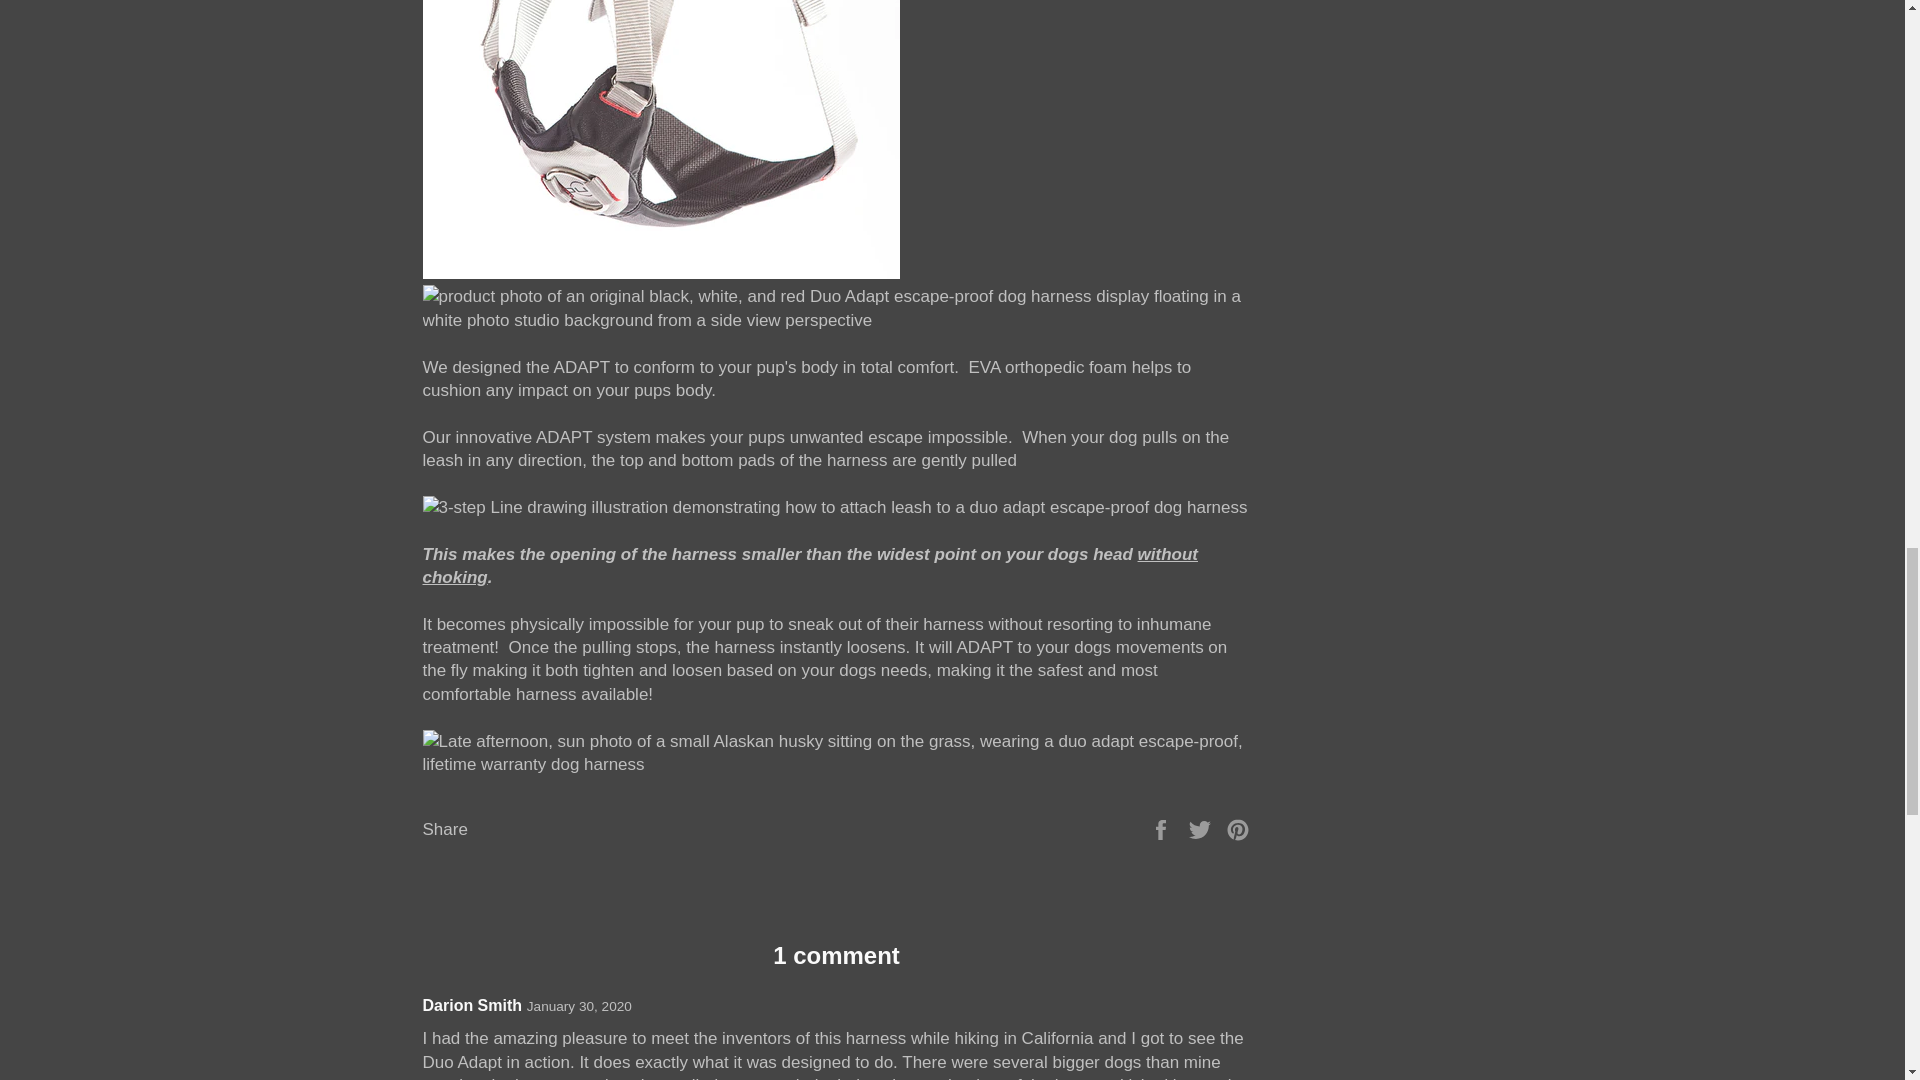 This screenshot has height=1080, width=1920. Describe the element at coordinates (1163, 1028) in the screenshot. I see `Share on Facebook` at that location.